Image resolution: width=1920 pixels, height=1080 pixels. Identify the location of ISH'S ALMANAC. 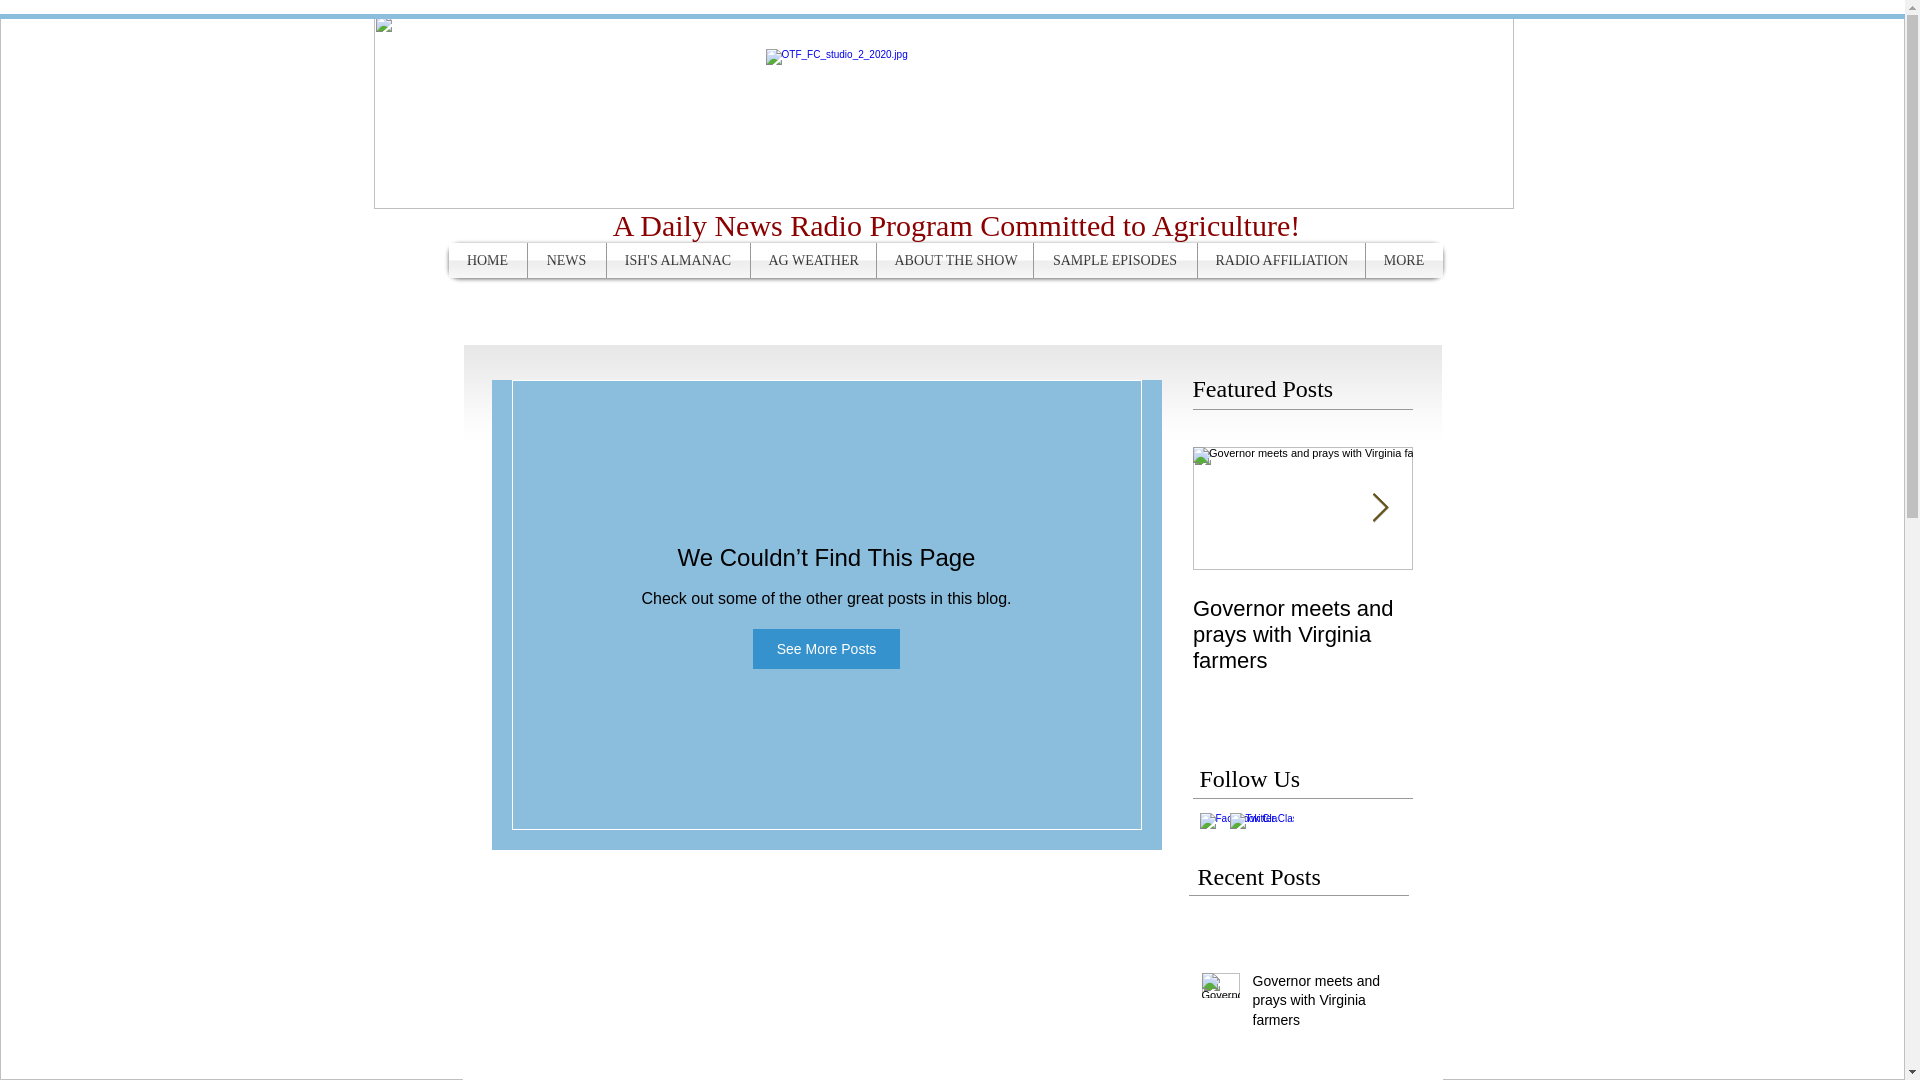
(677, 260).